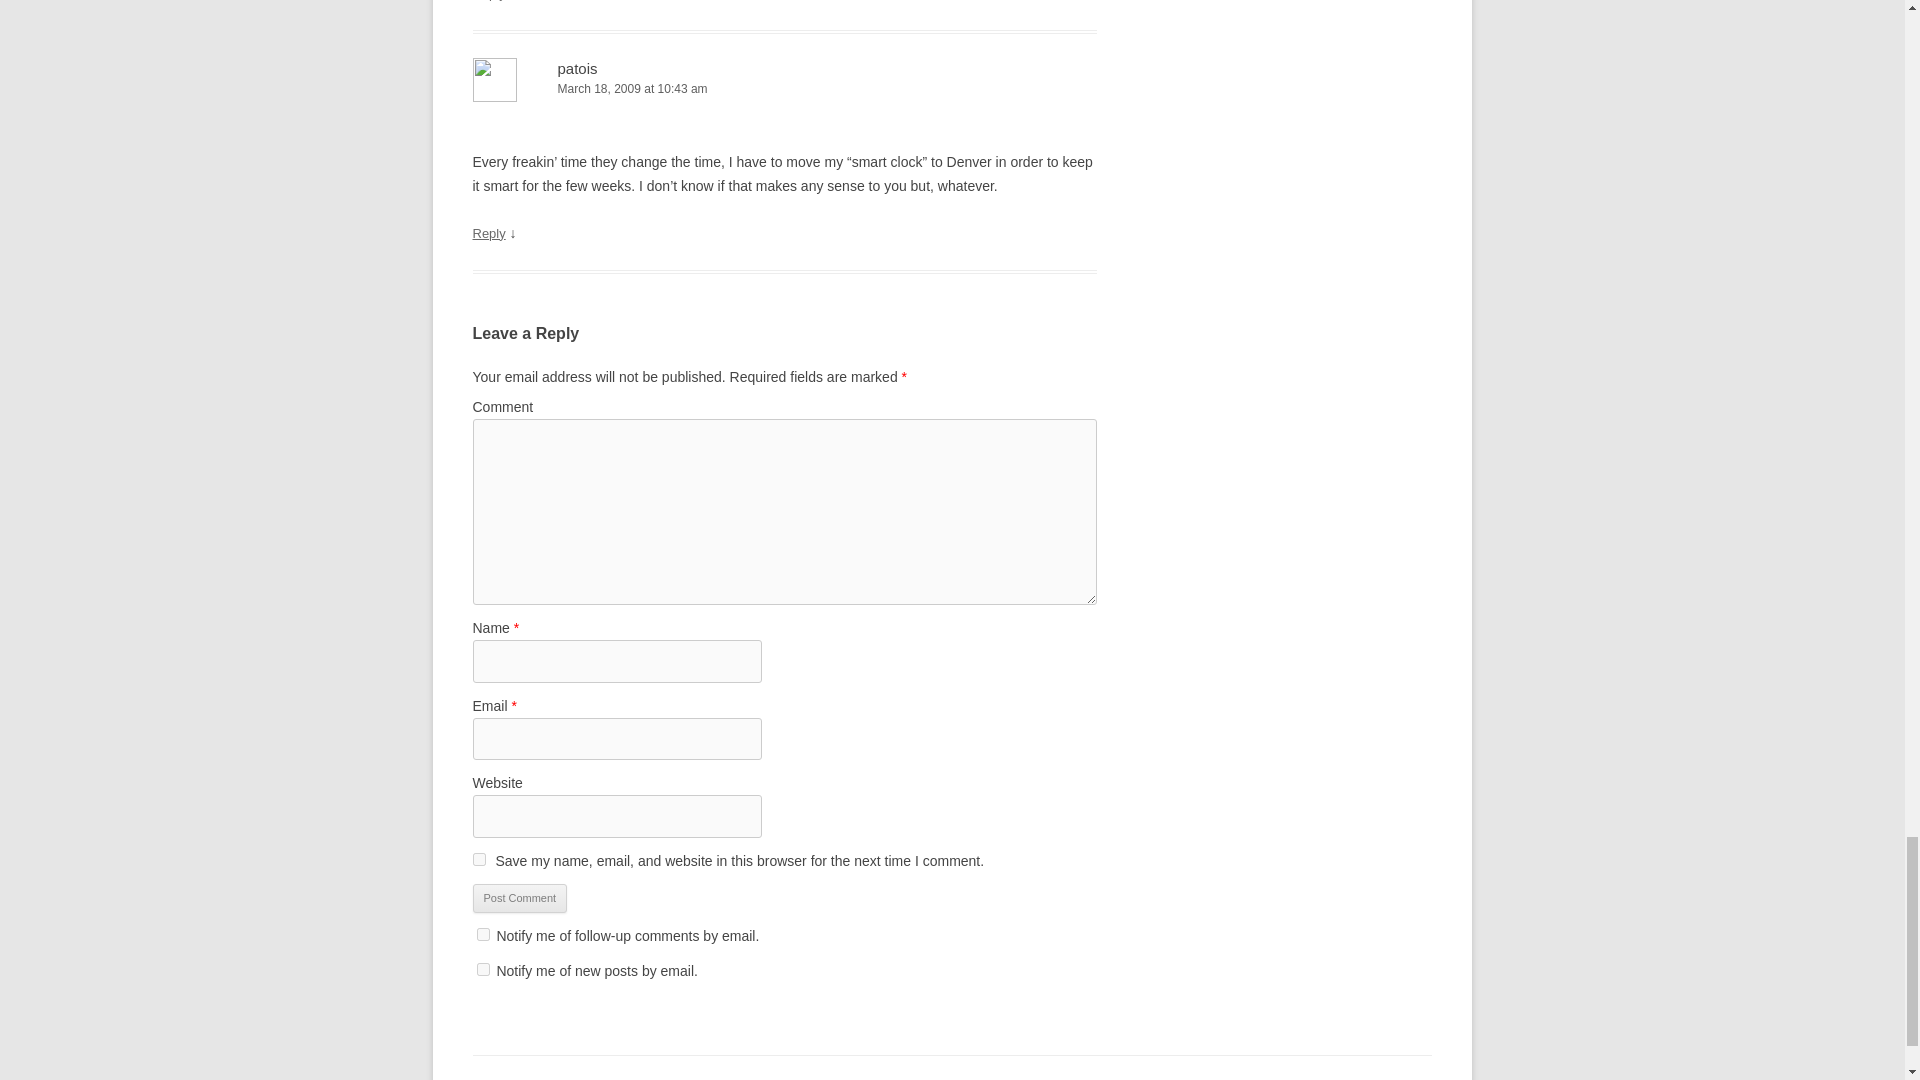 The width and height of the screenshot is (1920, 1080). I want to click on Reply, so click(488, 232).